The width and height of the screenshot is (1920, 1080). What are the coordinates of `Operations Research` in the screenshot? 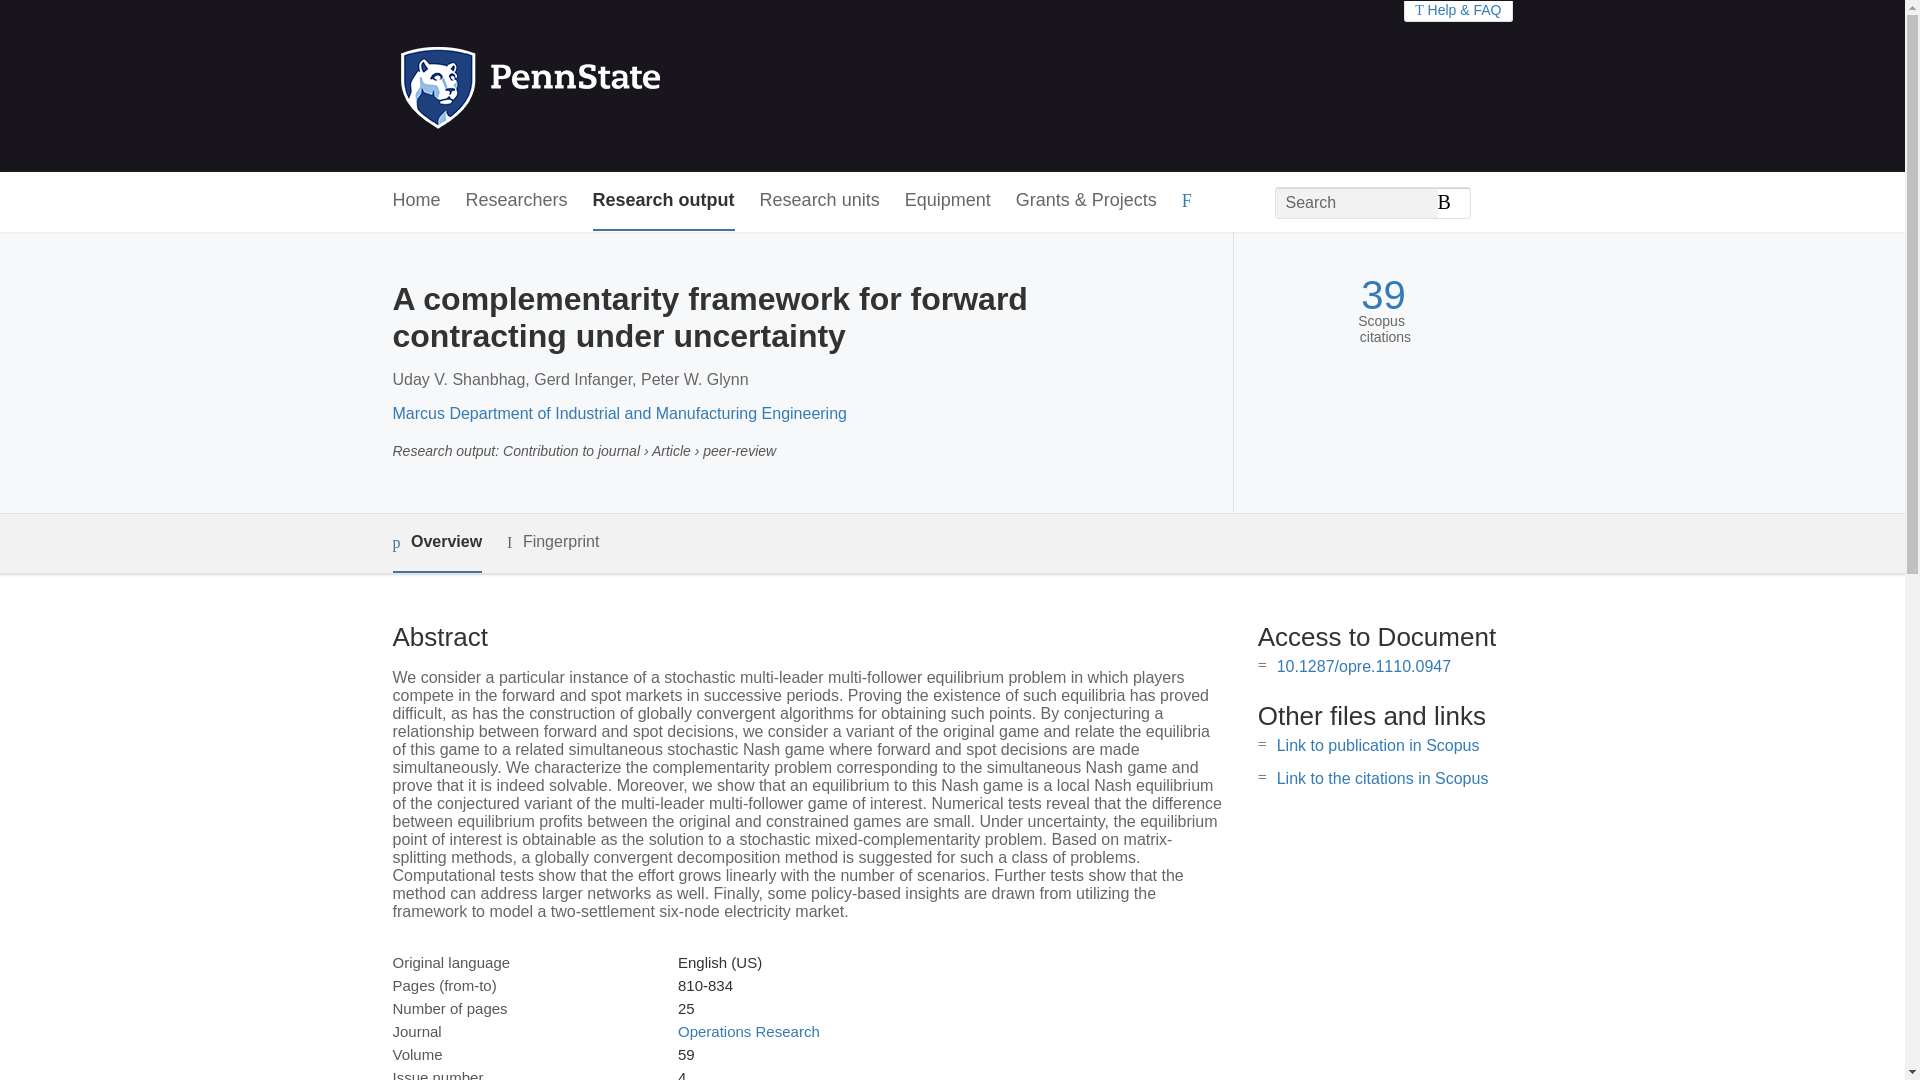 It's located at (748, 1031).